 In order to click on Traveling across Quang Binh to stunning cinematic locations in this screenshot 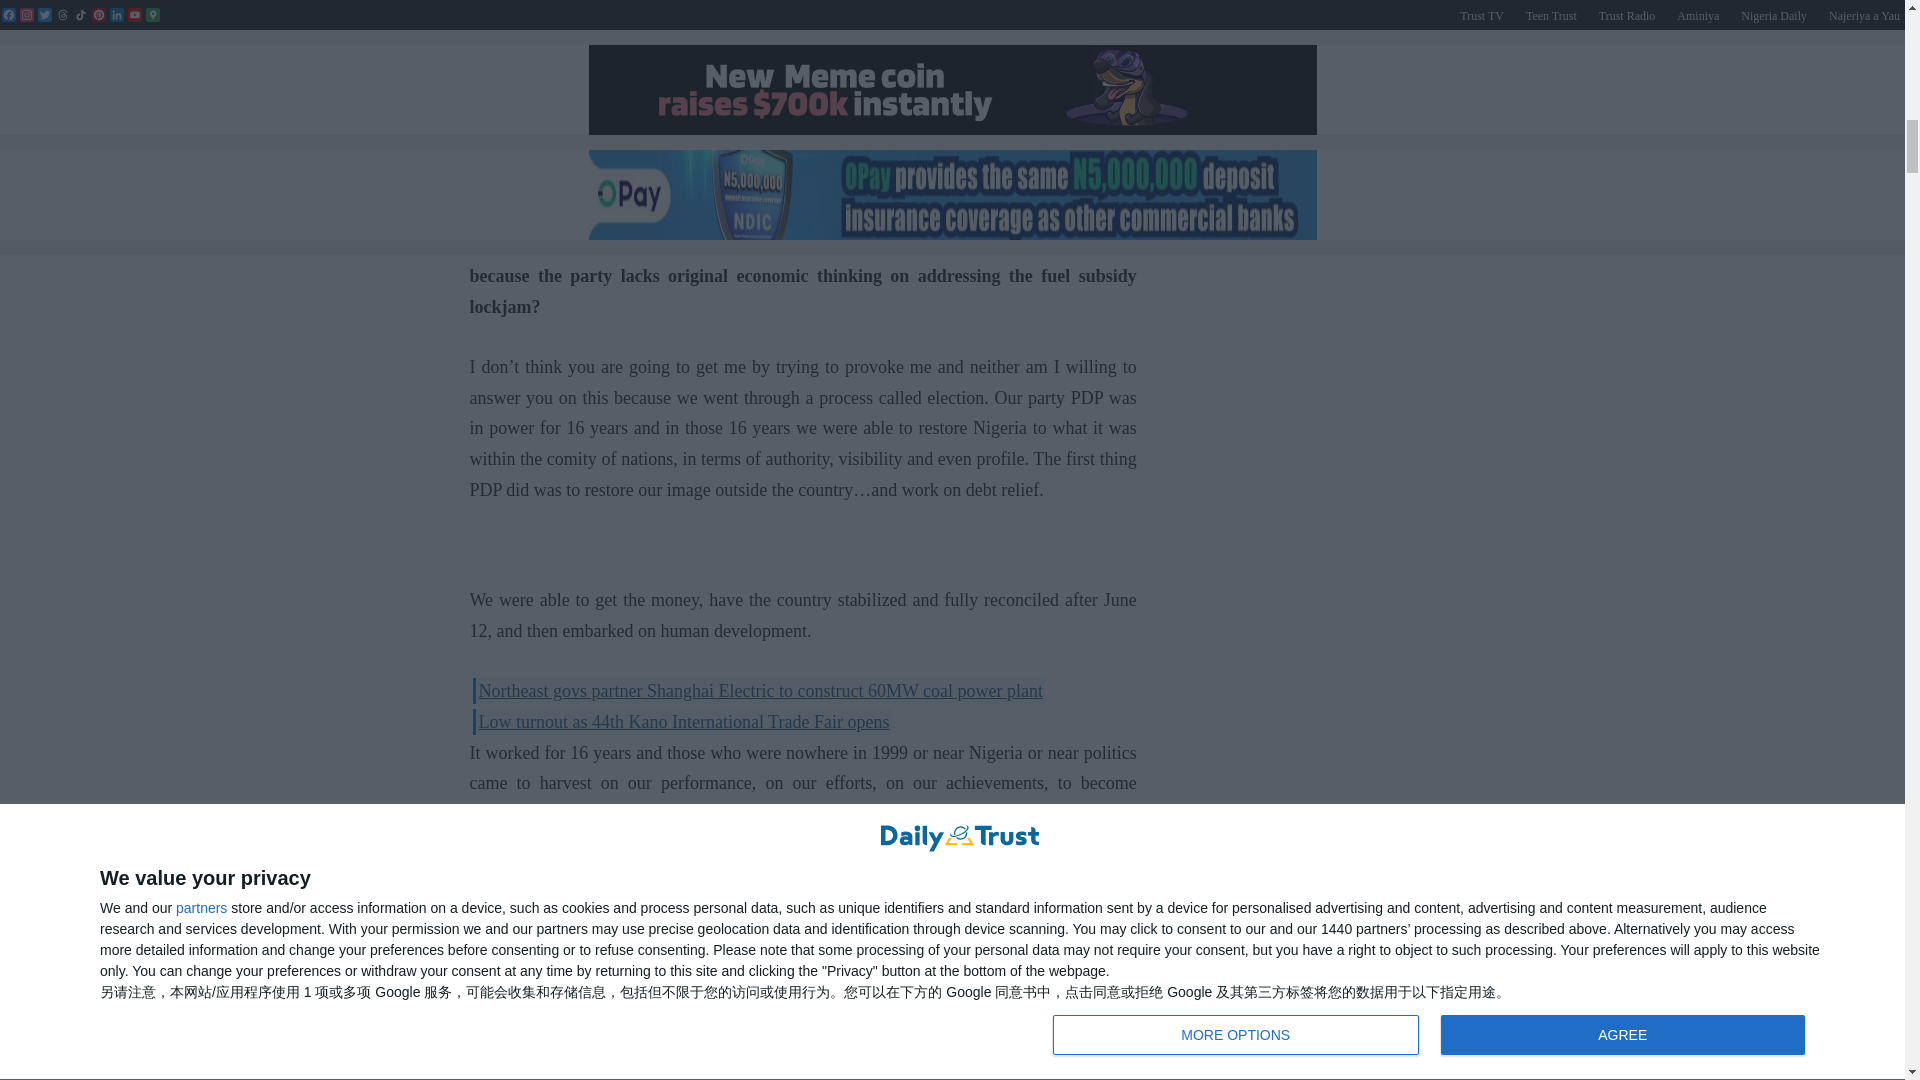, I will do `click(803, 84)`.